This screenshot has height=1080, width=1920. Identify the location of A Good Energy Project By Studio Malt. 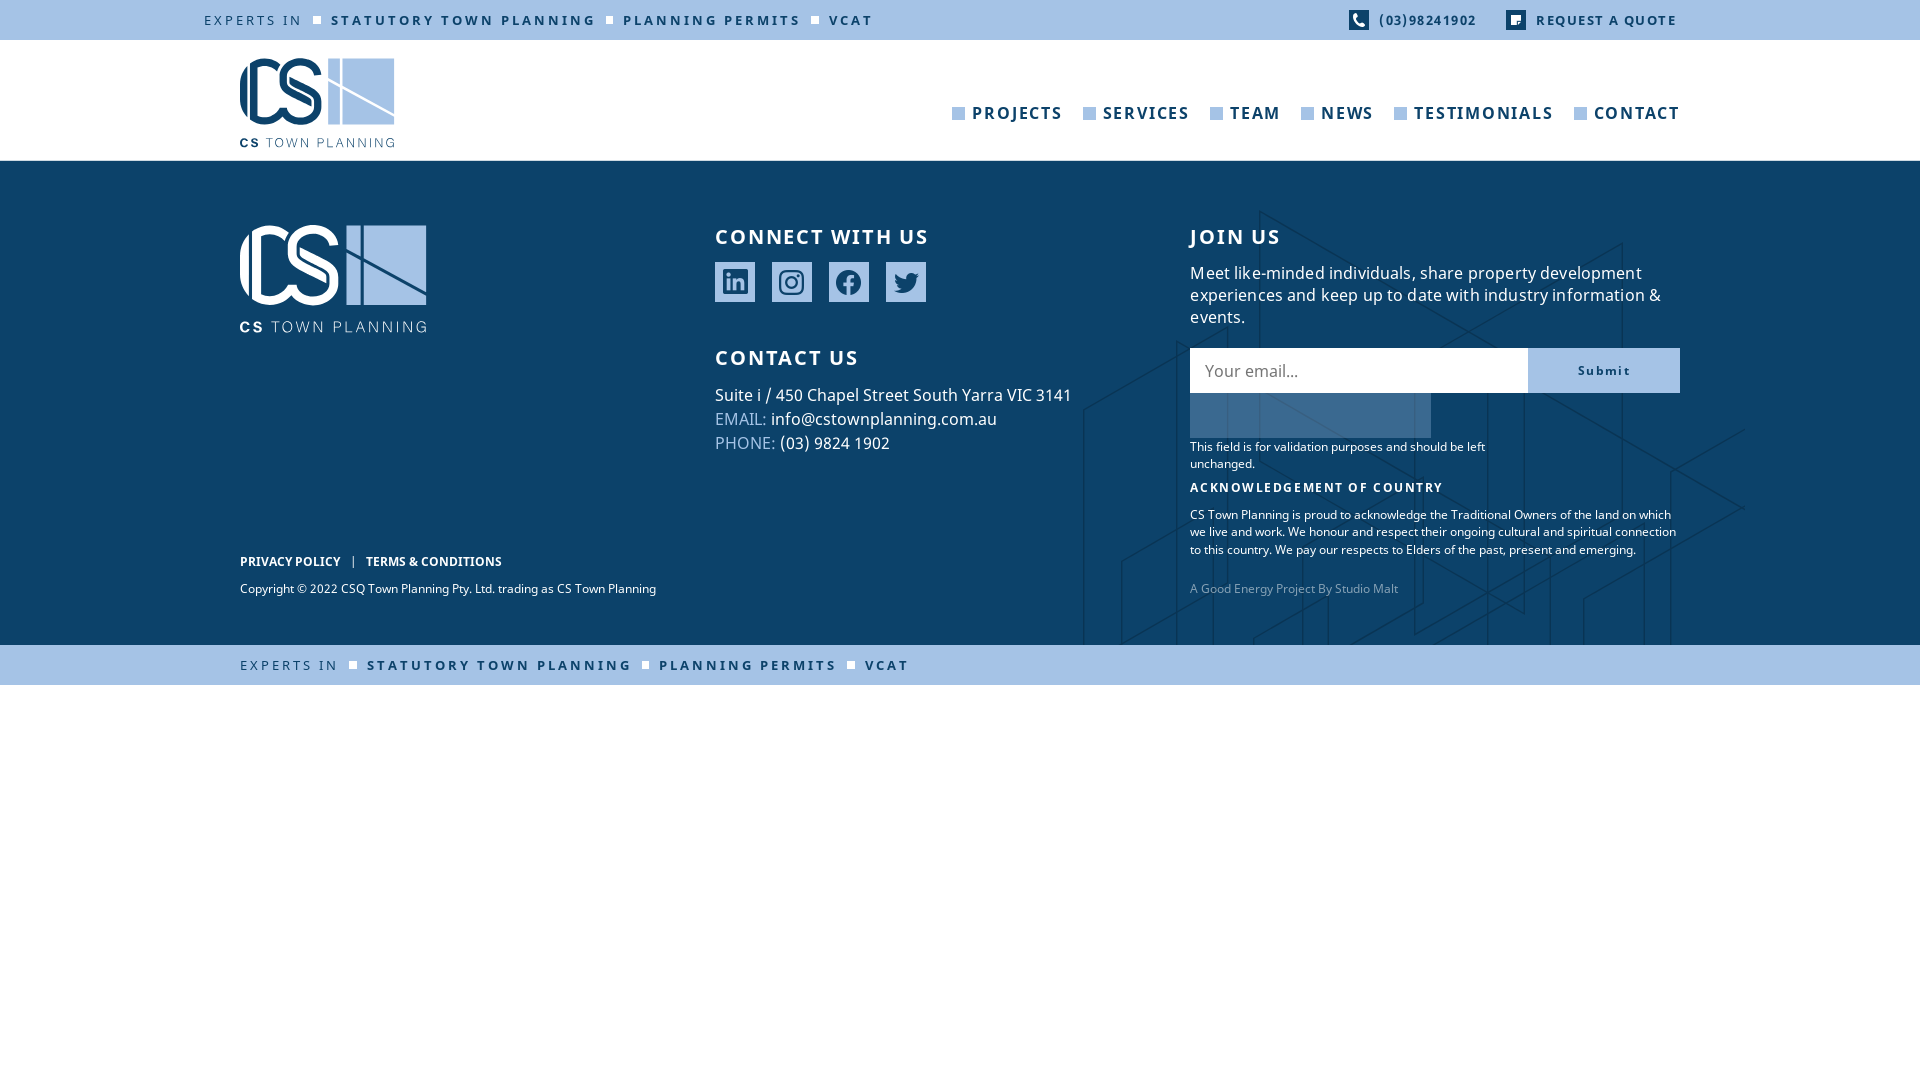
(1294, 588).